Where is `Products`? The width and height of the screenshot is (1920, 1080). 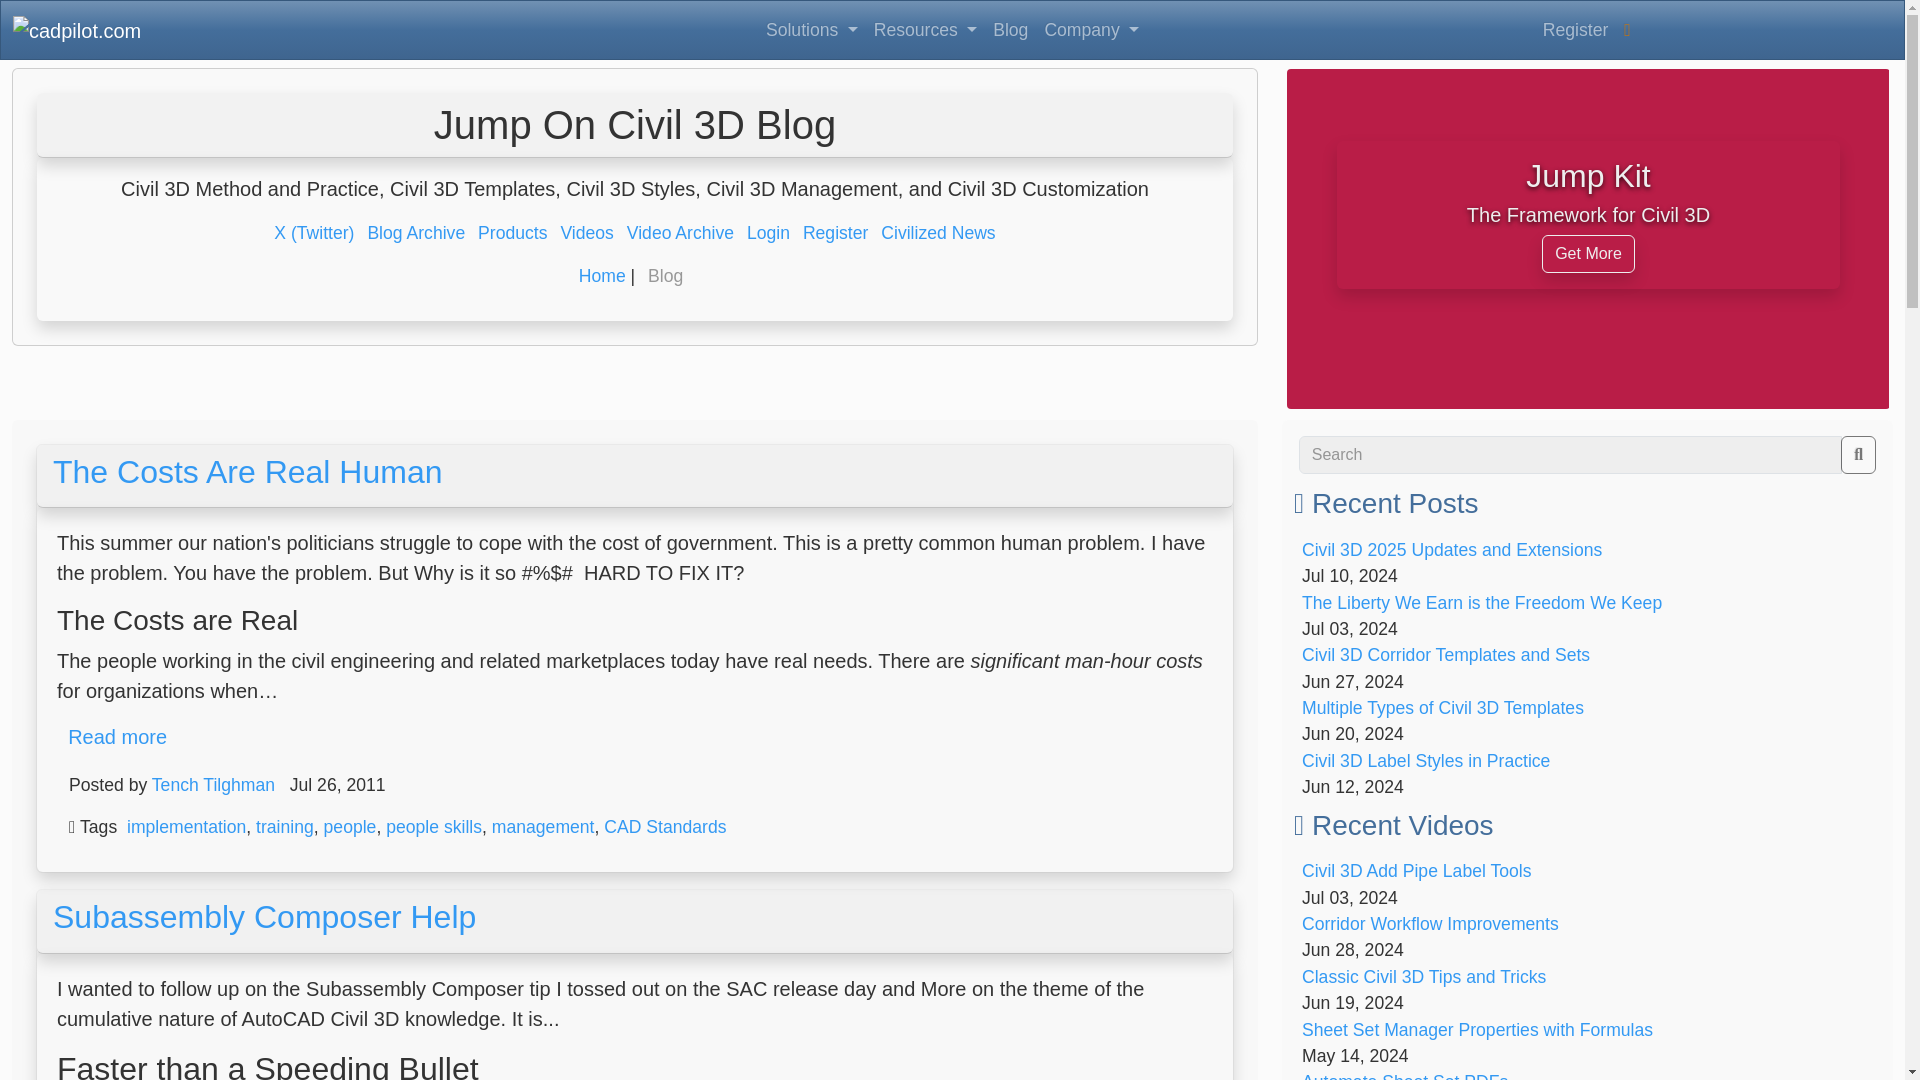
Products is located at coordinates (512, 232).